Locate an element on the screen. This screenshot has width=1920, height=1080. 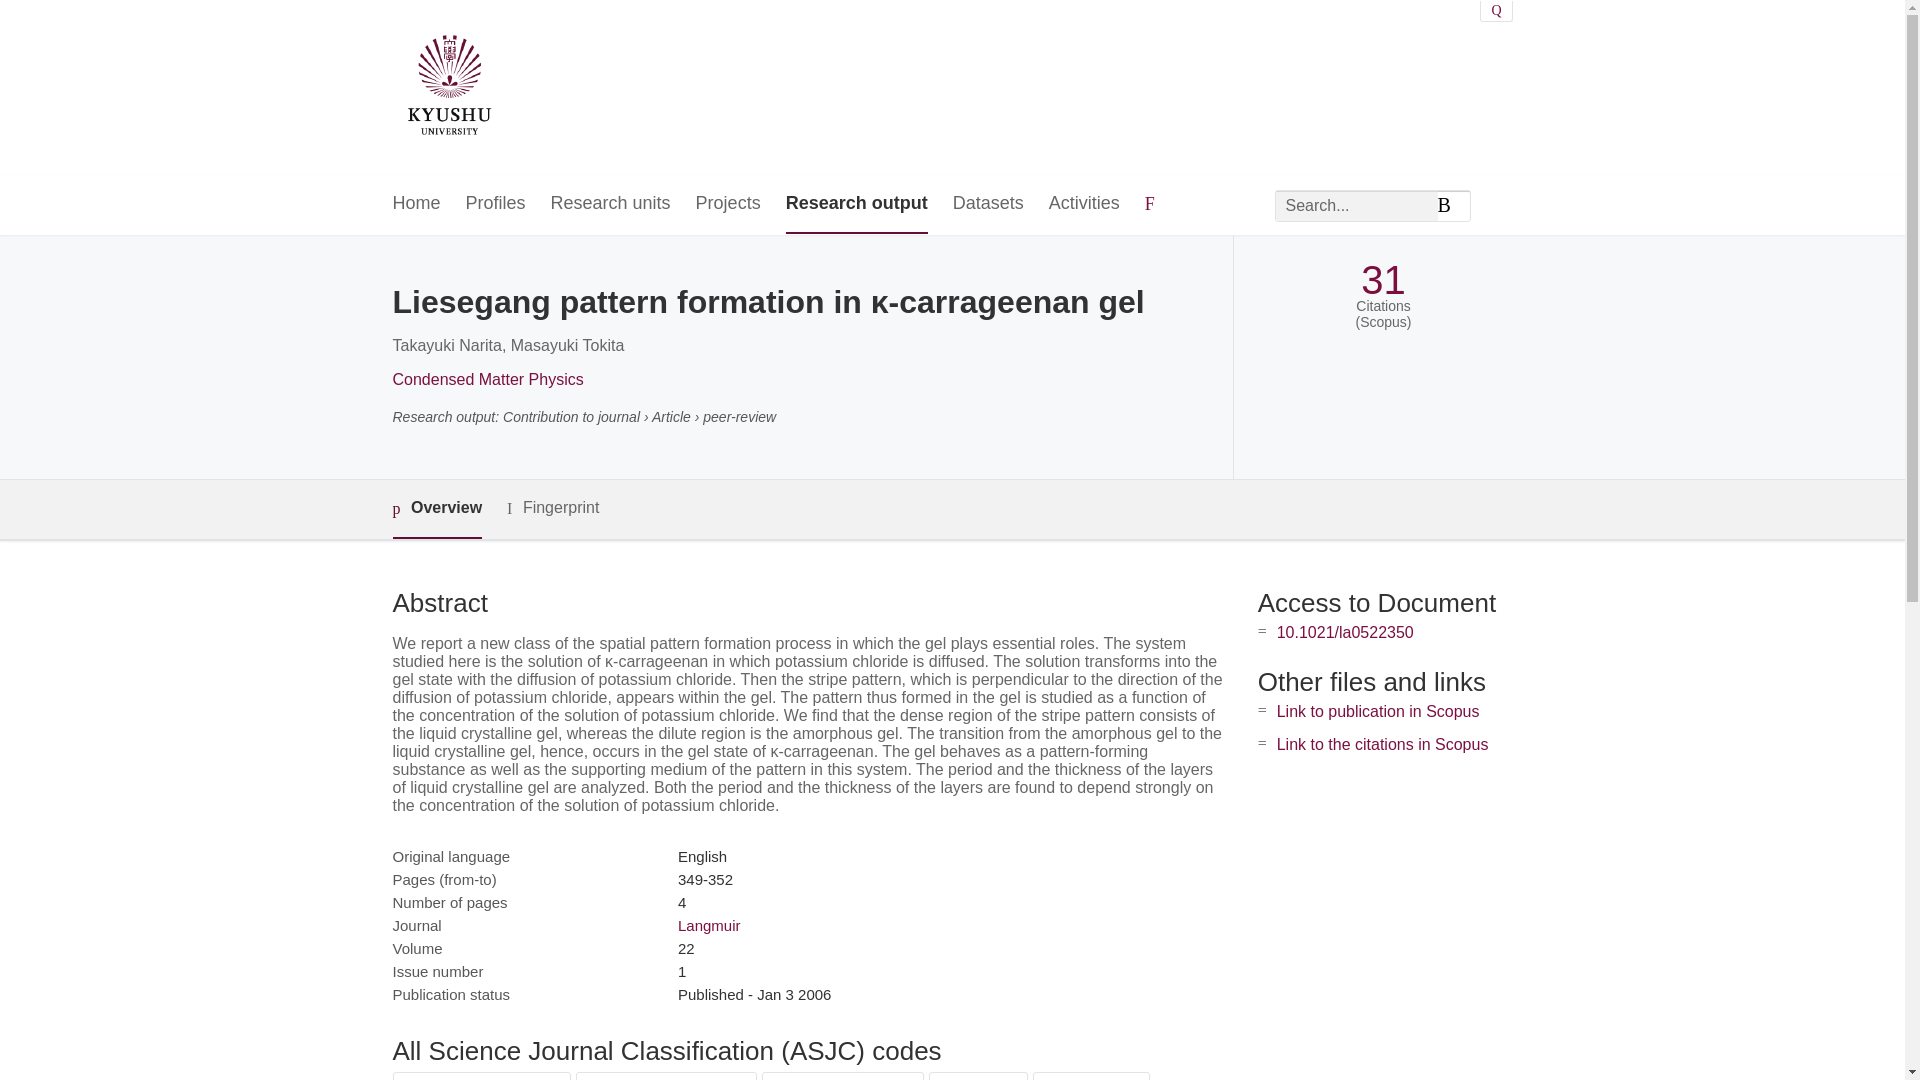
Overview is located at coordinates (436, 508).